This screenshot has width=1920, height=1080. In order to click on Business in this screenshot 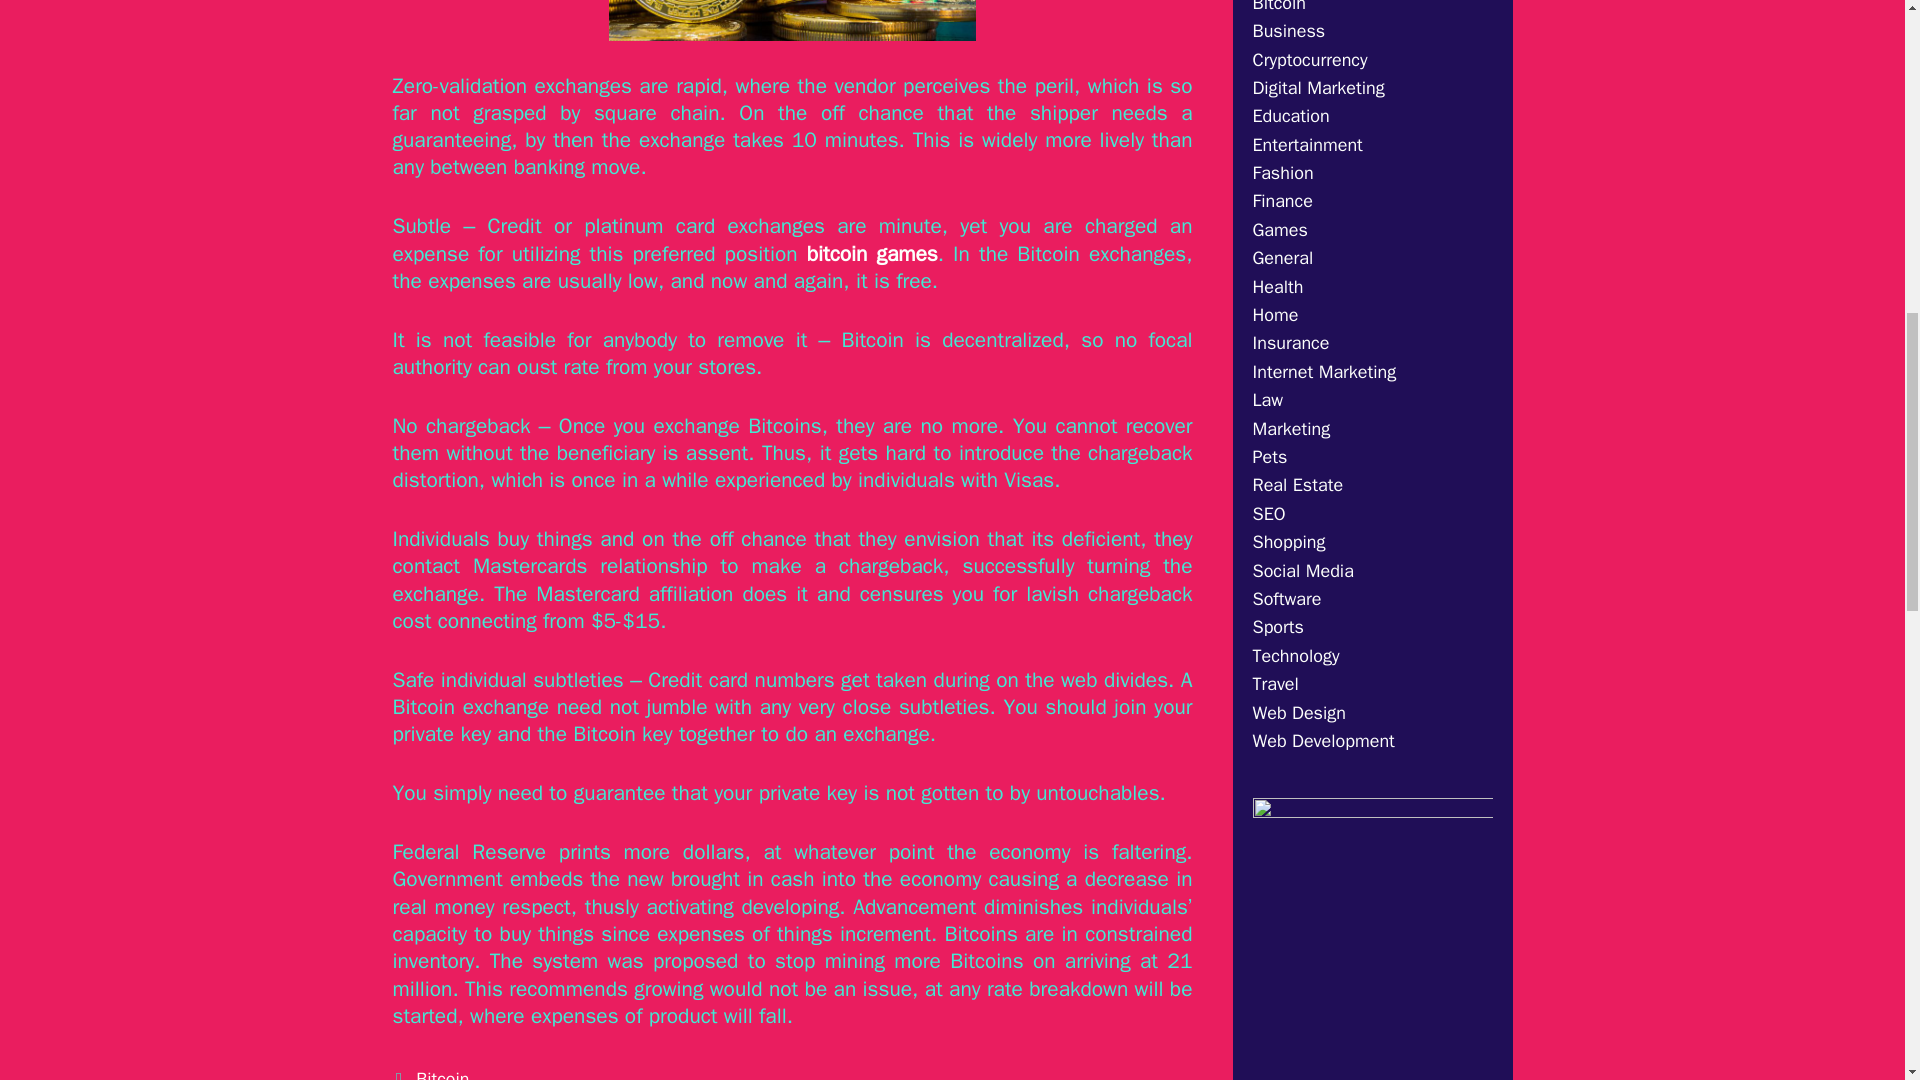, I will do `click(1288, 31)`.